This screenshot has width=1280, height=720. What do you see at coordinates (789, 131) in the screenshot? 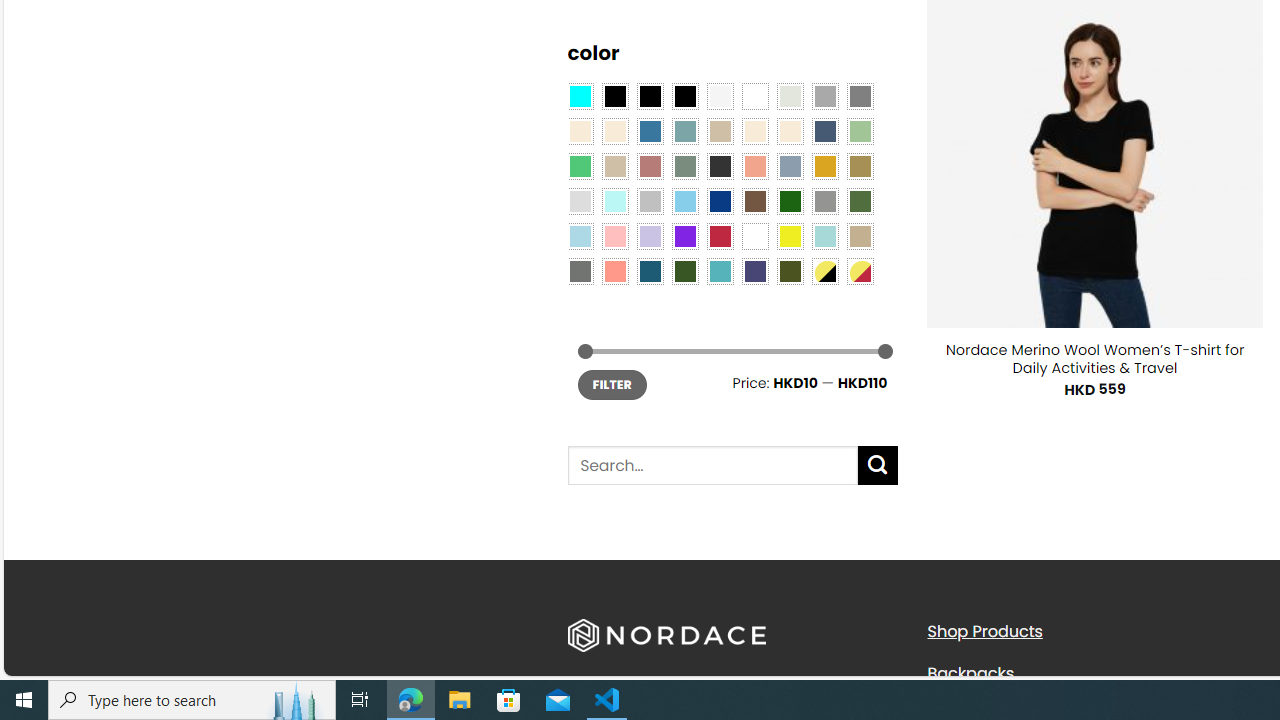
I see `Cream` at bounding box center [789, 131].